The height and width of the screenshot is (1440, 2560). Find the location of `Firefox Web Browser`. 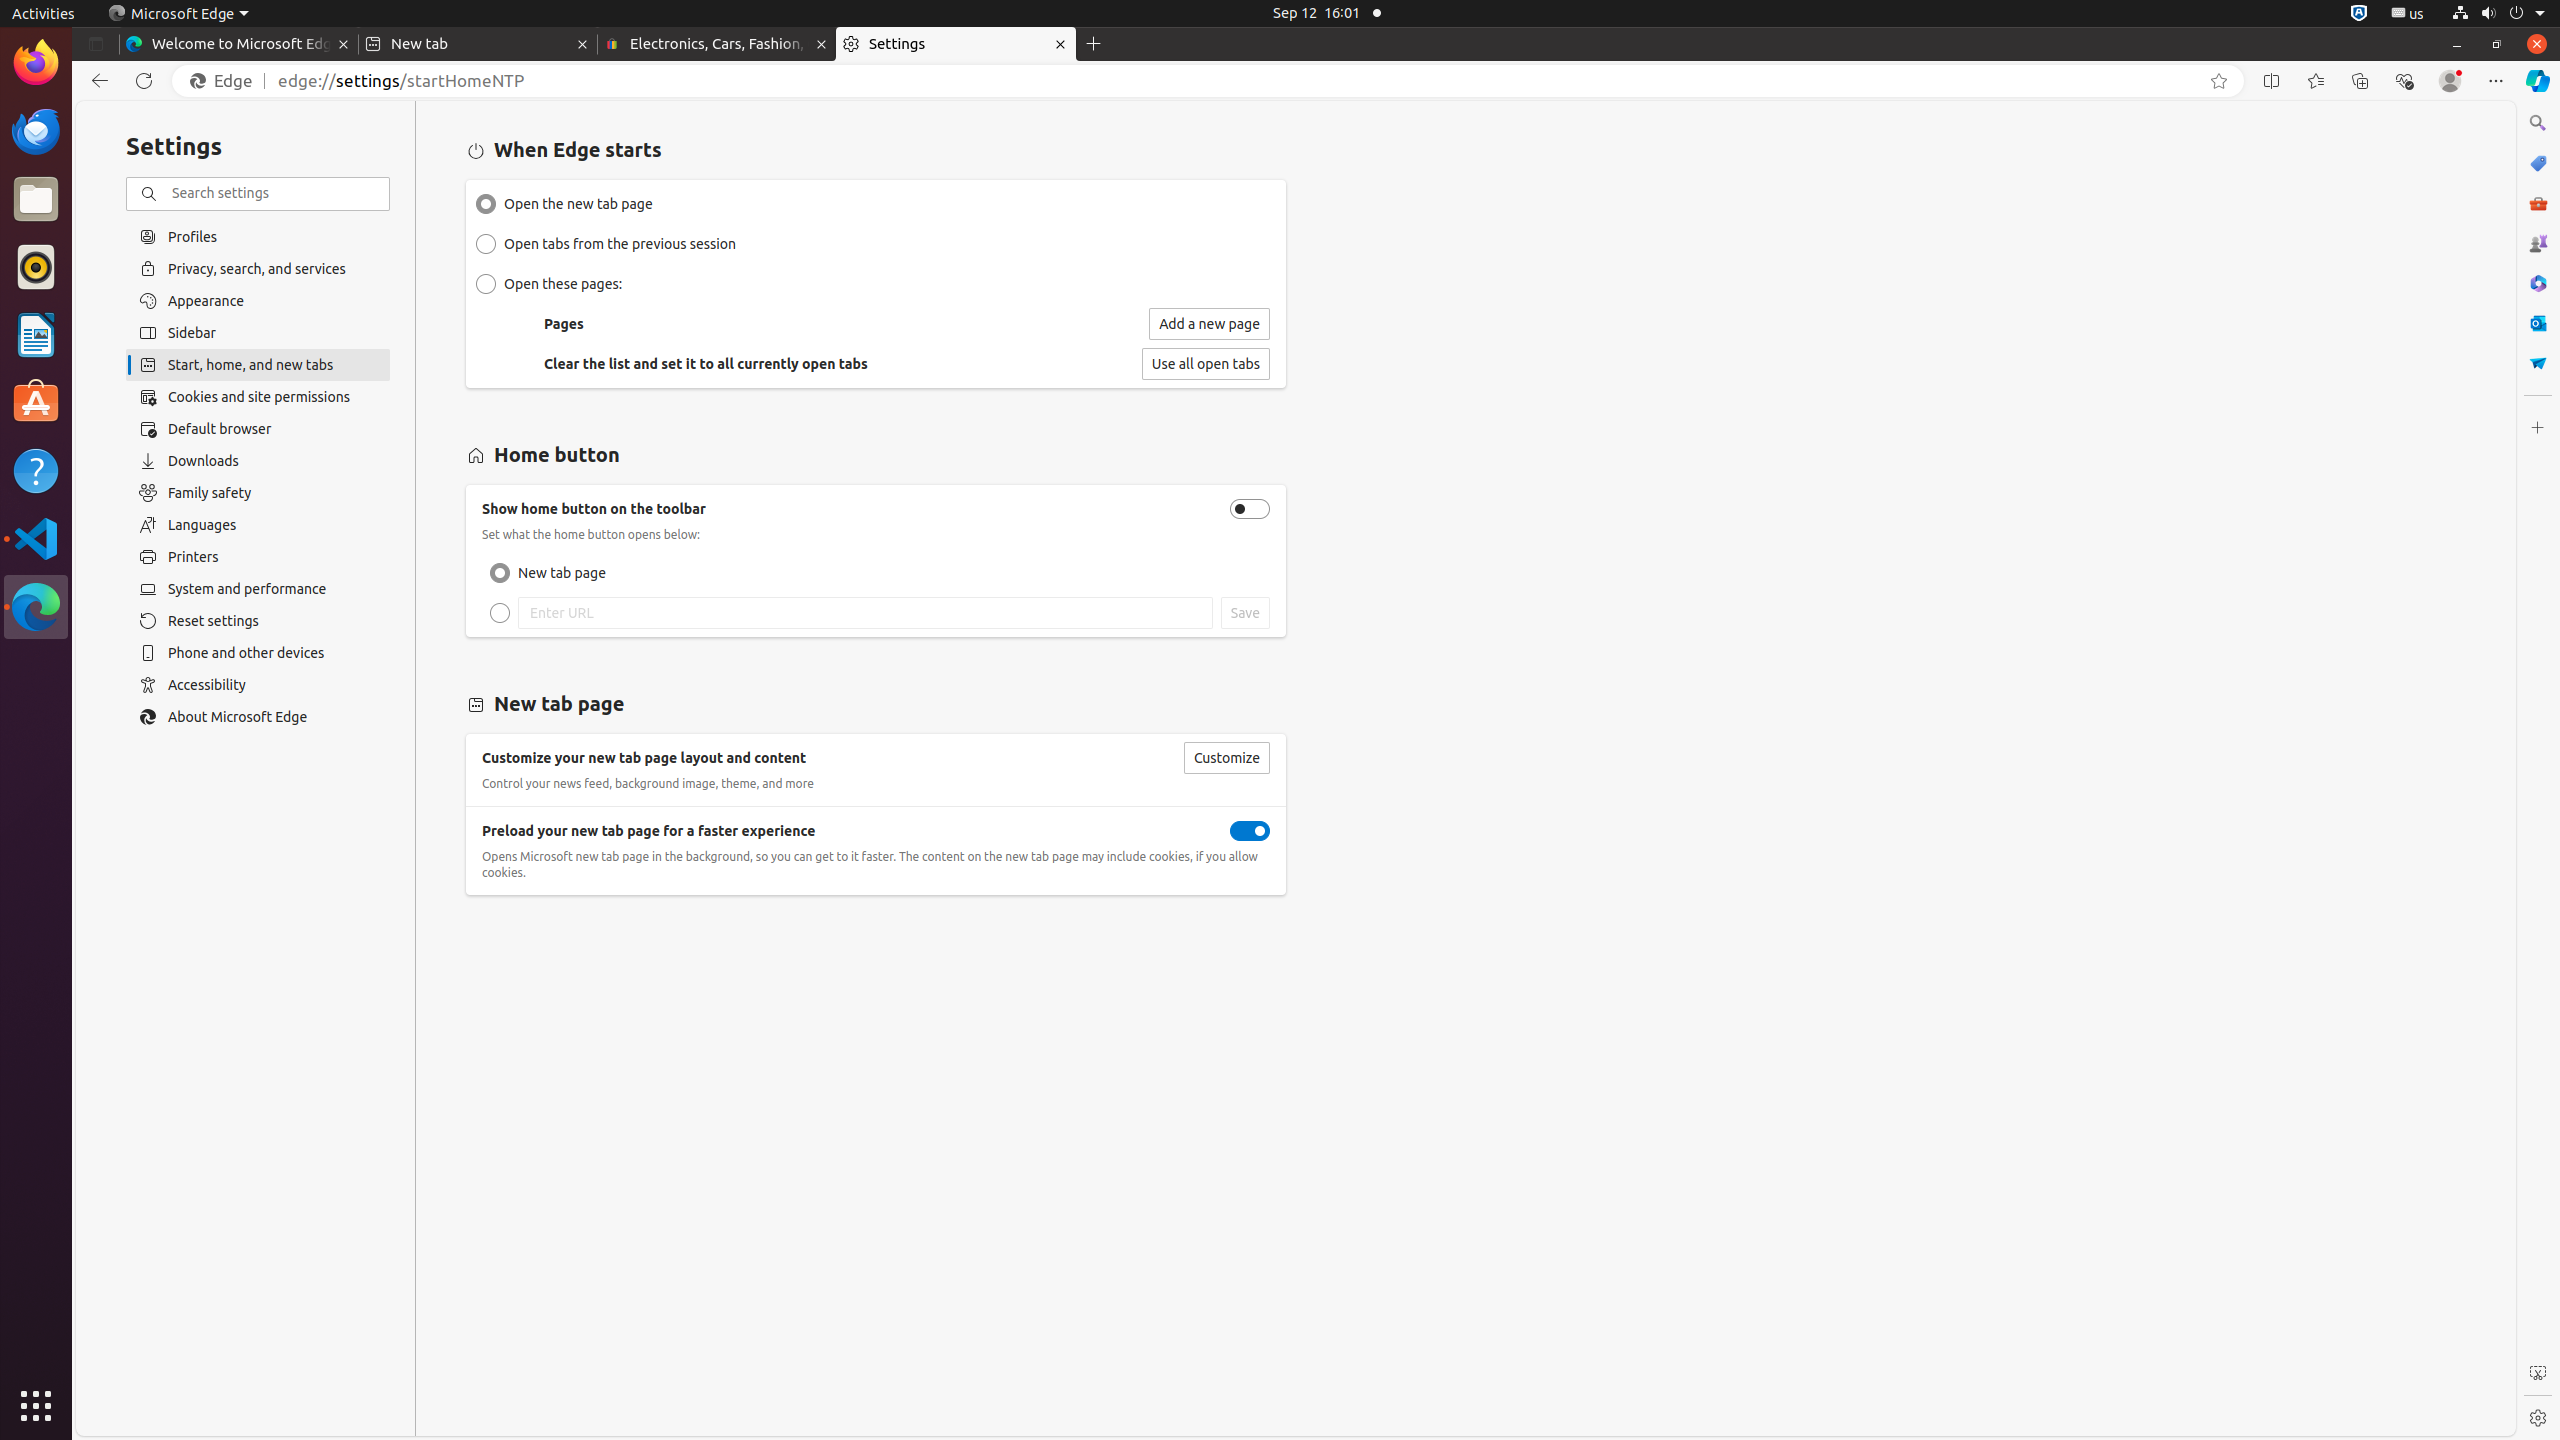

Firefox Web Browser is located at coordinates (36, 63).